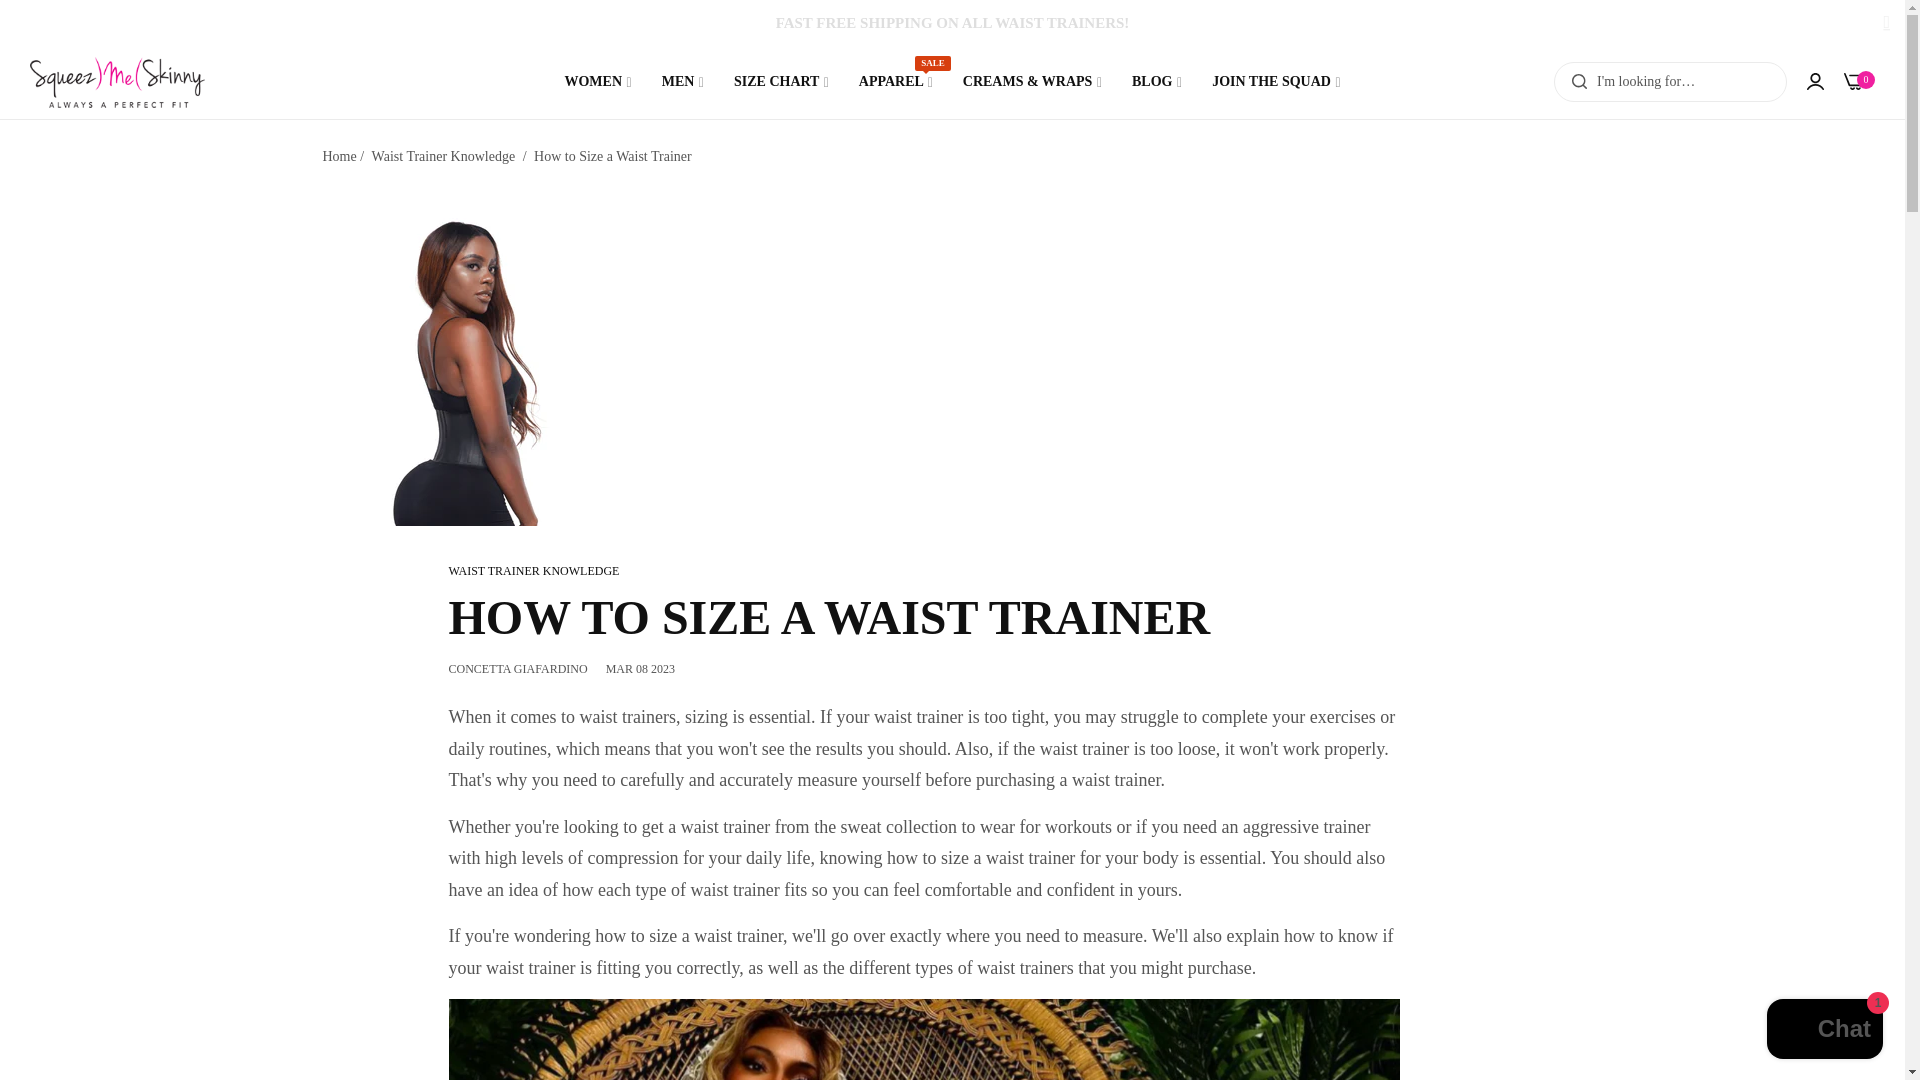  What do you see at coordinates (682, 82) in the screenshot?
I see `WOMEN` at bounding box center [682, 82].